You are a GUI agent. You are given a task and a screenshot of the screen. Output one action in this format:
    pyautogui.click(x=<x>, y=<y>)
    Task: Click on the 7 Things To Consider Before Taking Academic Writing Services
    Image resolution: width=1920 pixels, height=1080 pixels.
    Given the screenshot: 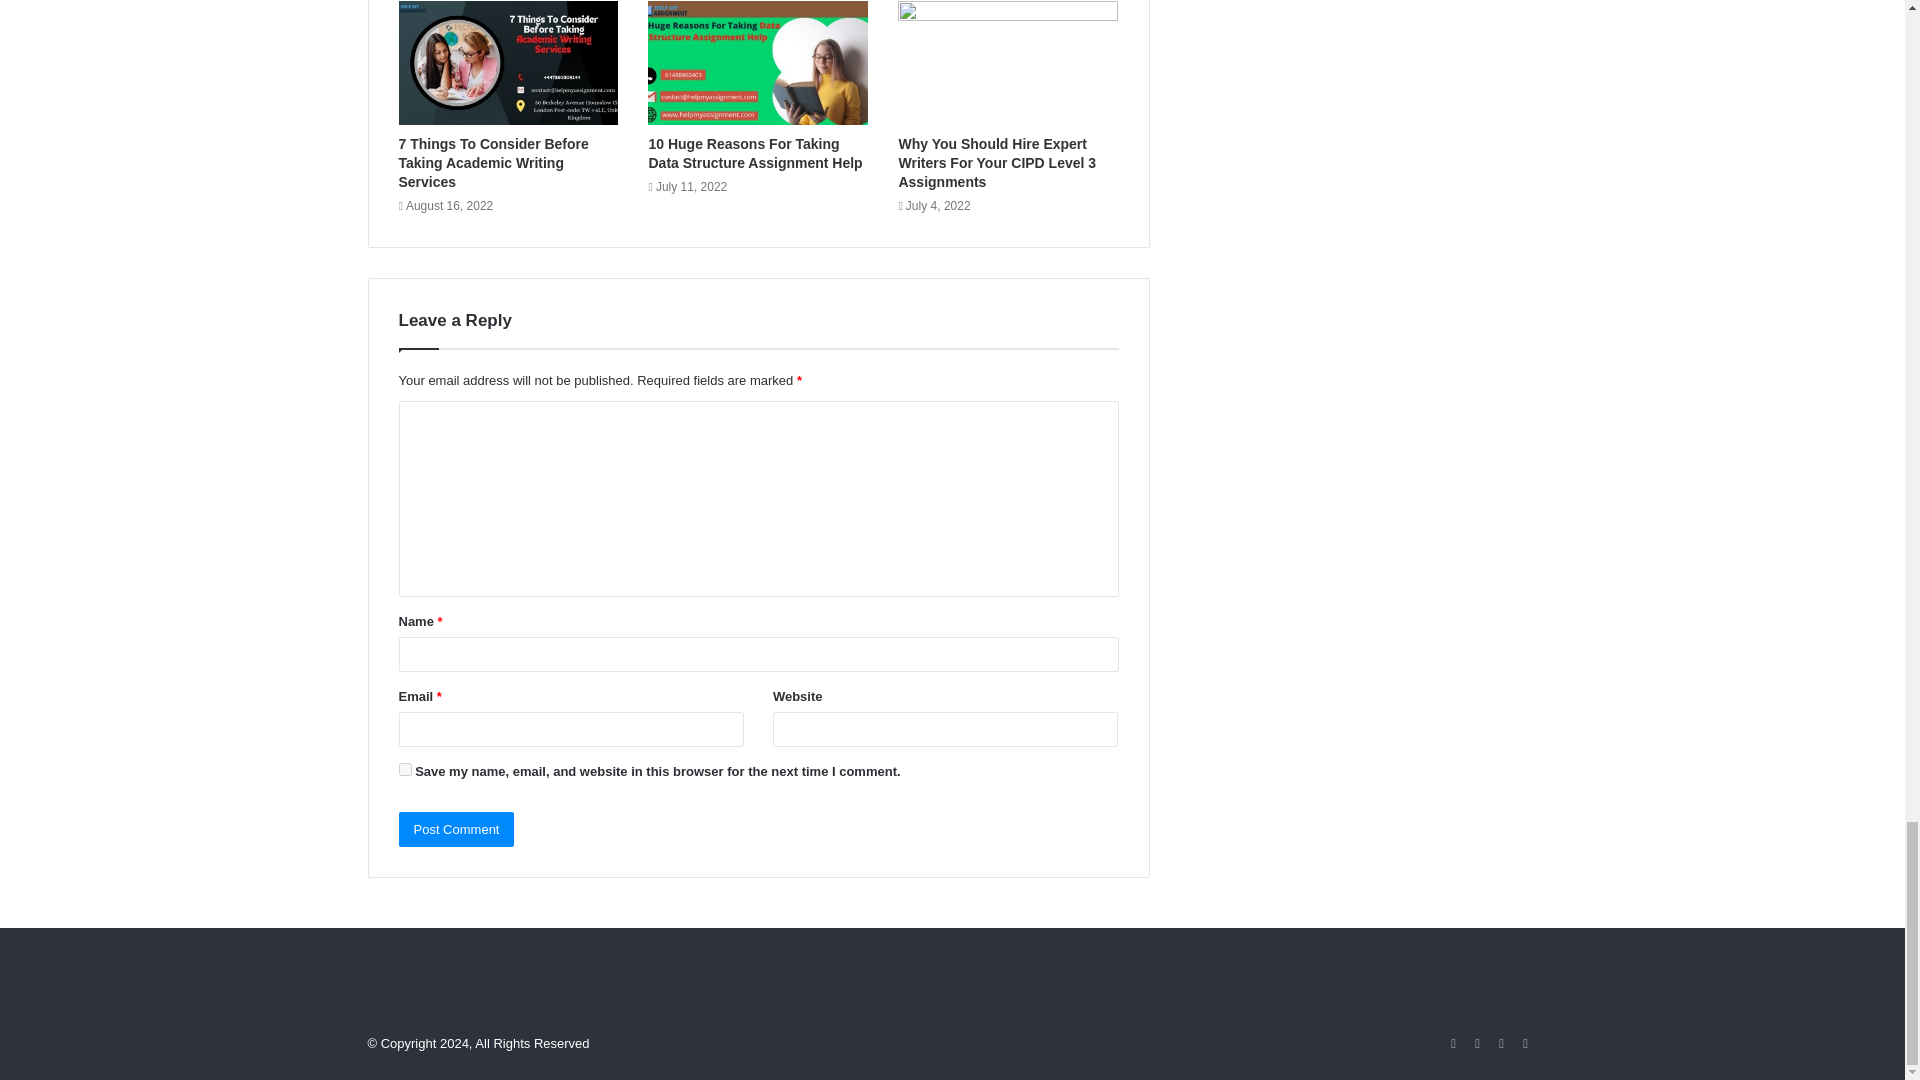 What is the action you would take?
    pyautogui.click(x=492, y=163)
    